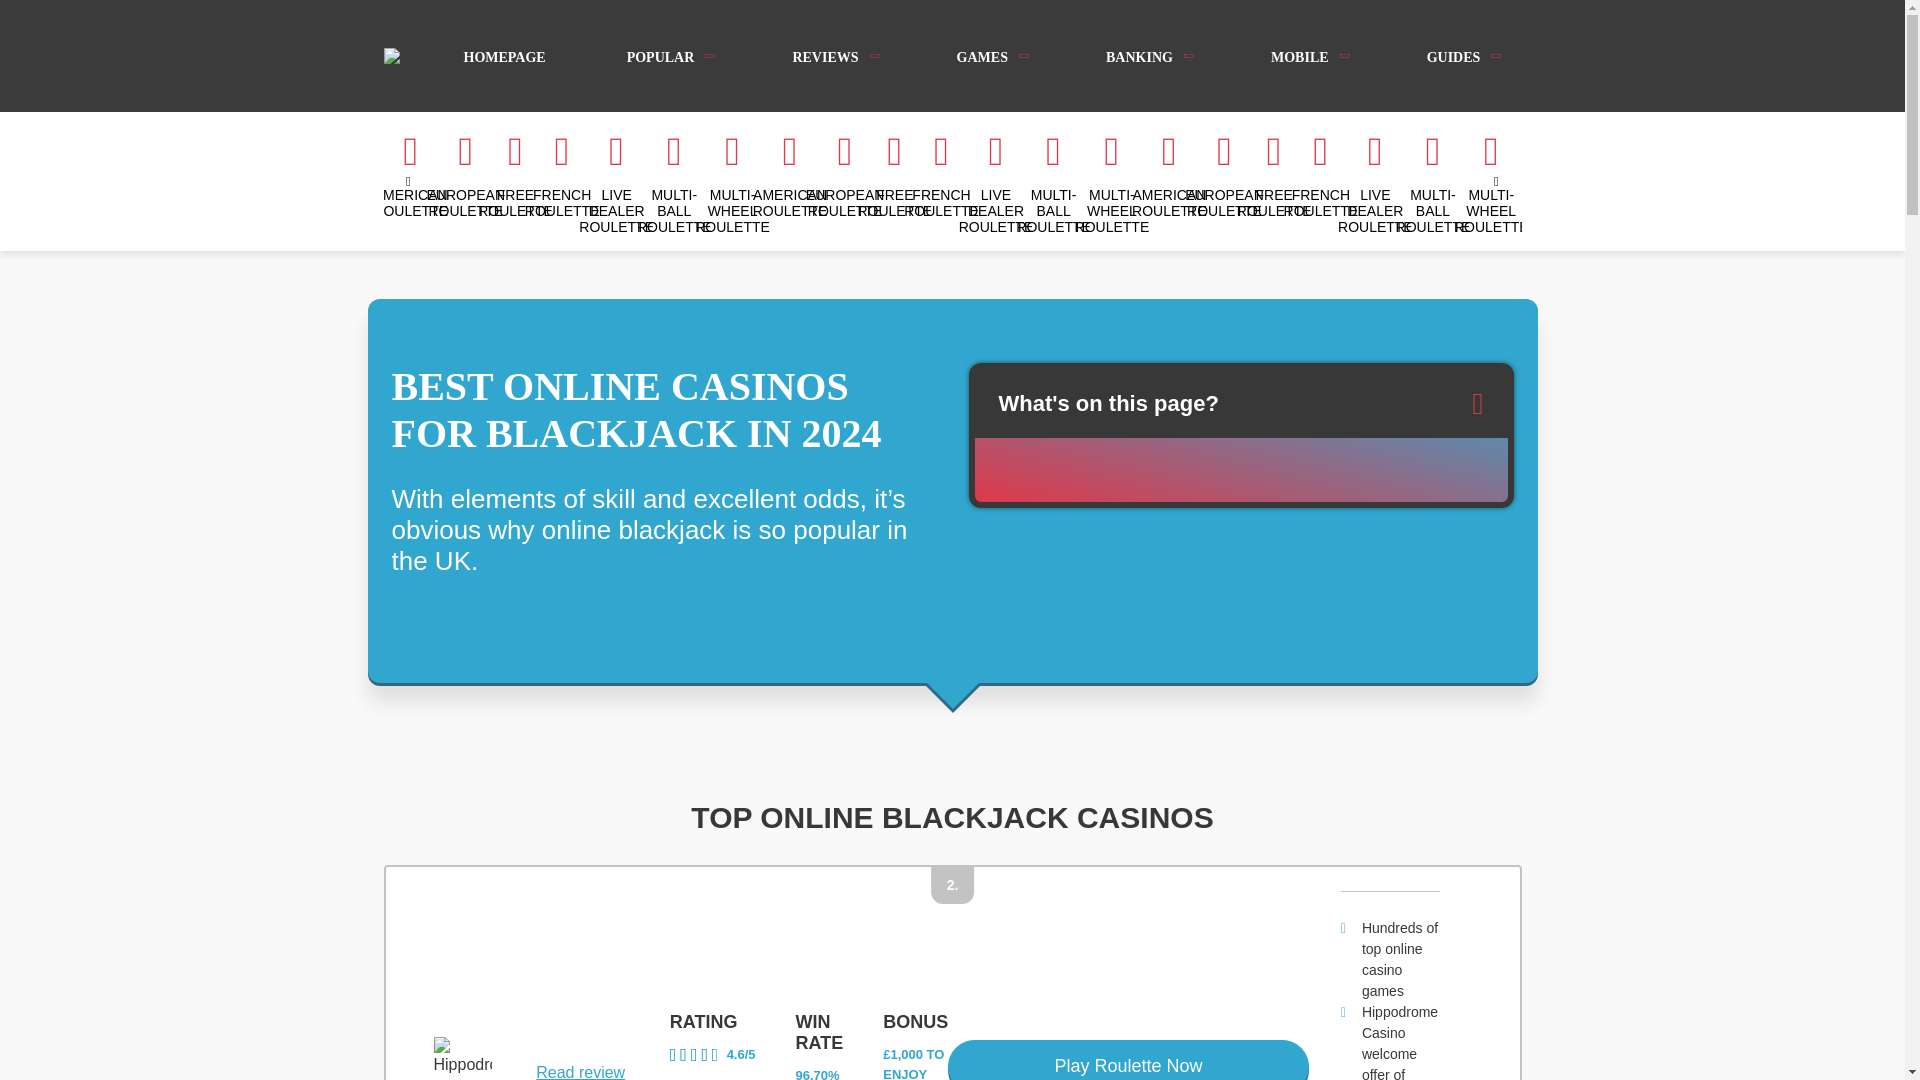  I want to click on GAMES, so click(990, 56).